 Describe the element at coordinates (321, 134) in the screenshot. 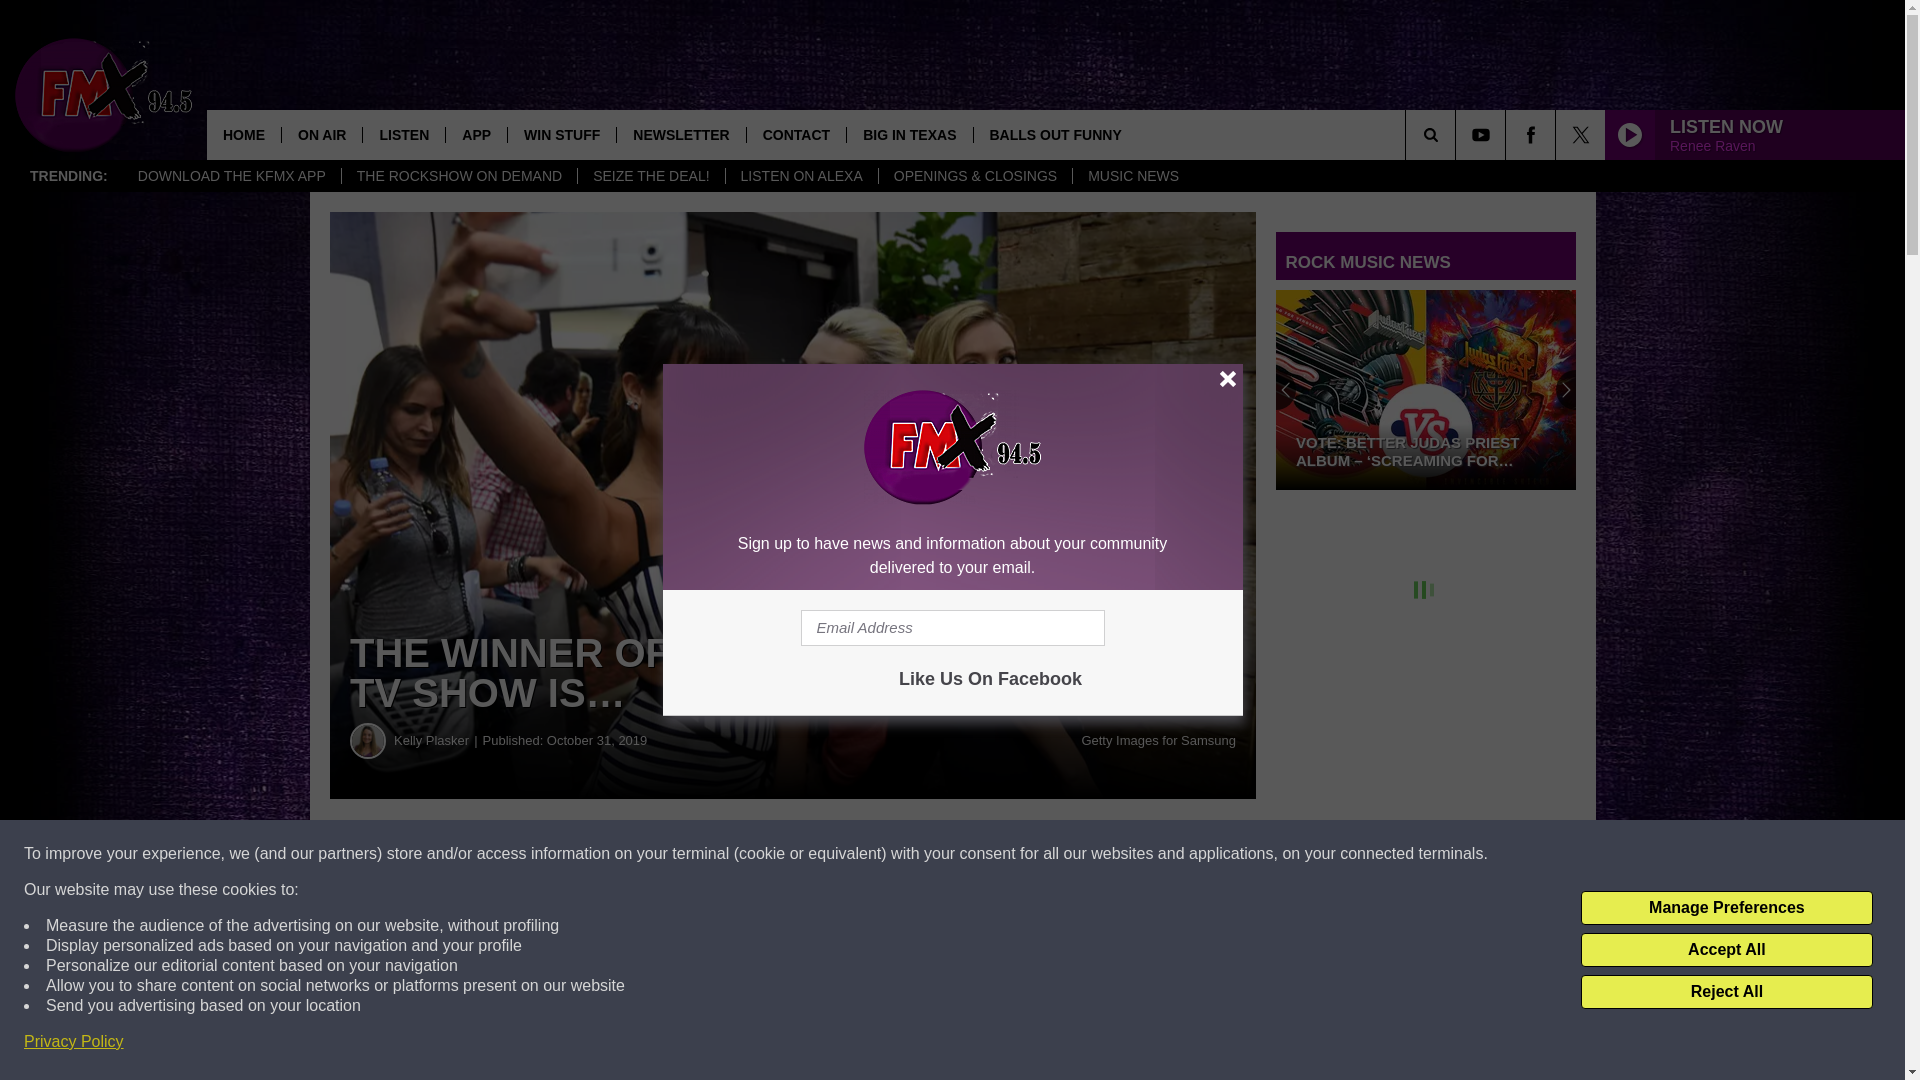

I see `ON AIR` at that location.